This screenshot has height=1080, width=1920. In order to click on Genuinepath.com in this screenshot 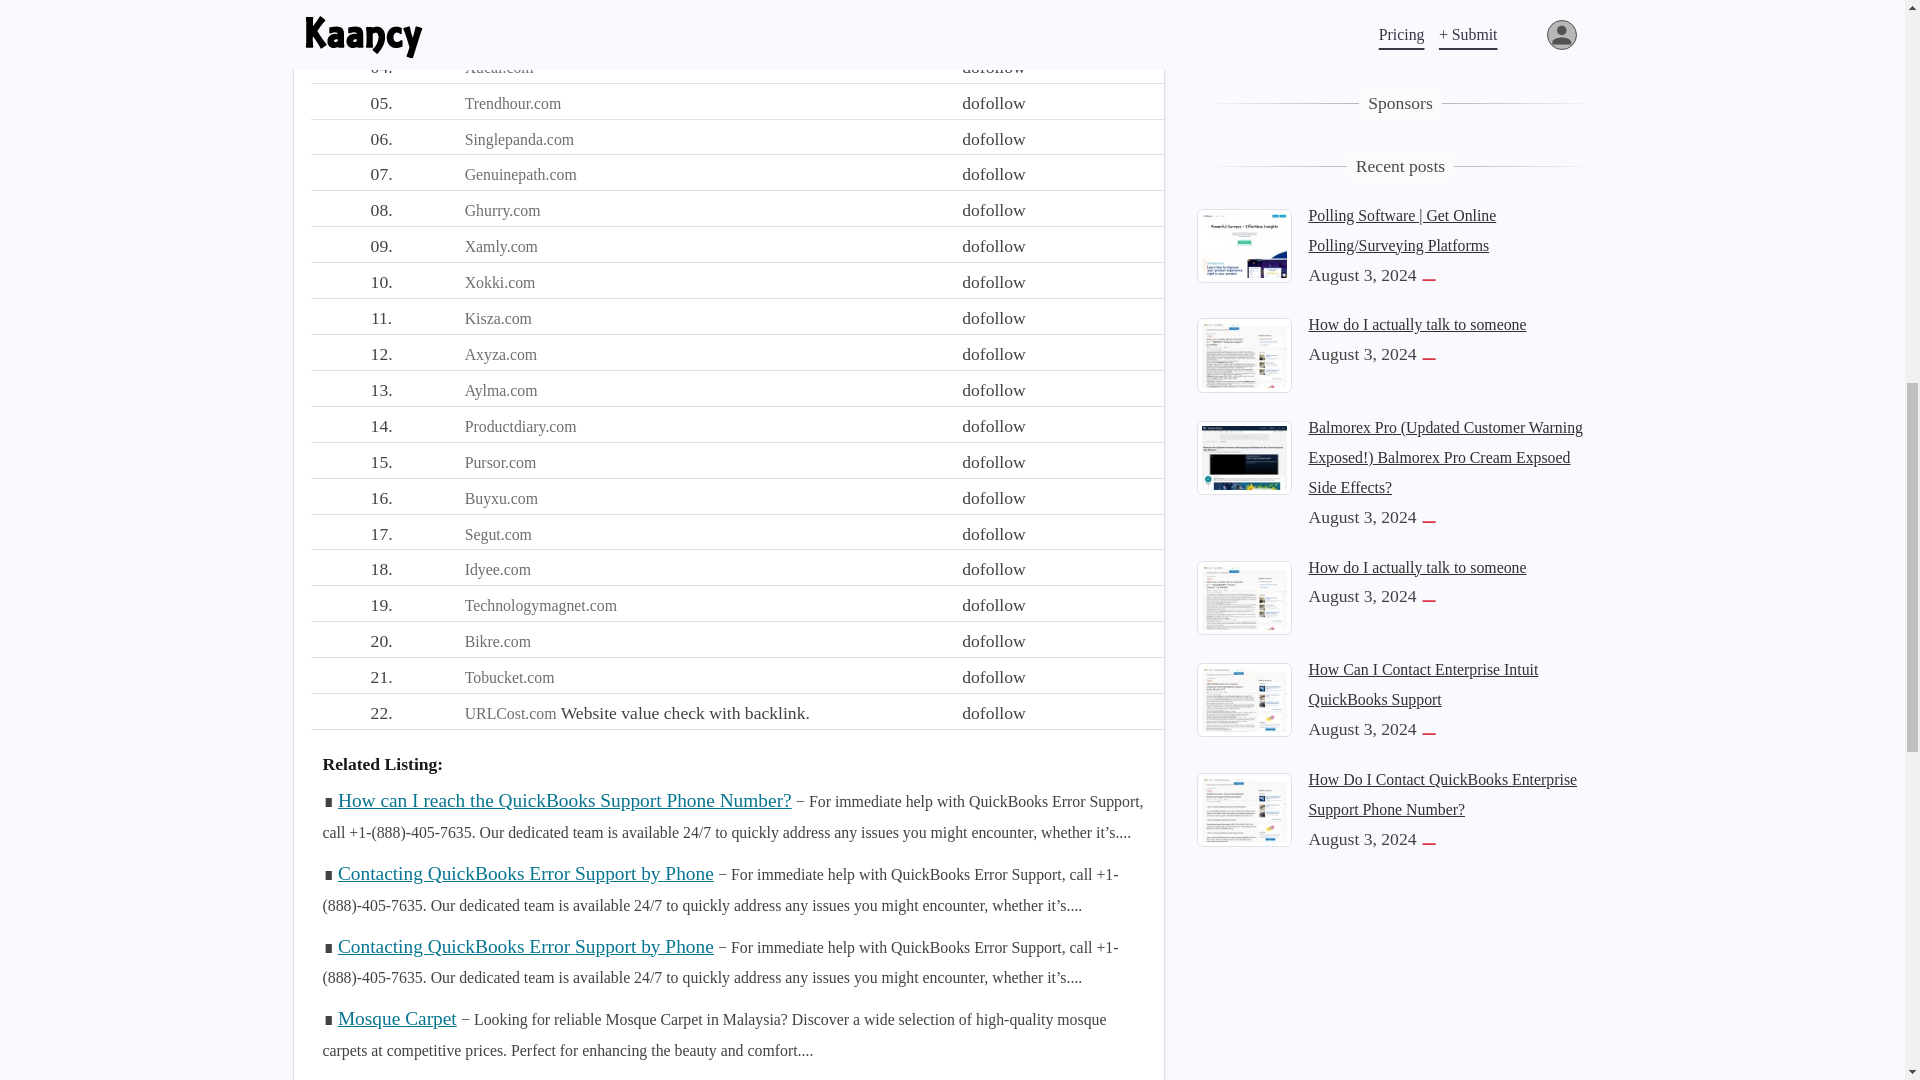, I will do `click(520, 174)`.